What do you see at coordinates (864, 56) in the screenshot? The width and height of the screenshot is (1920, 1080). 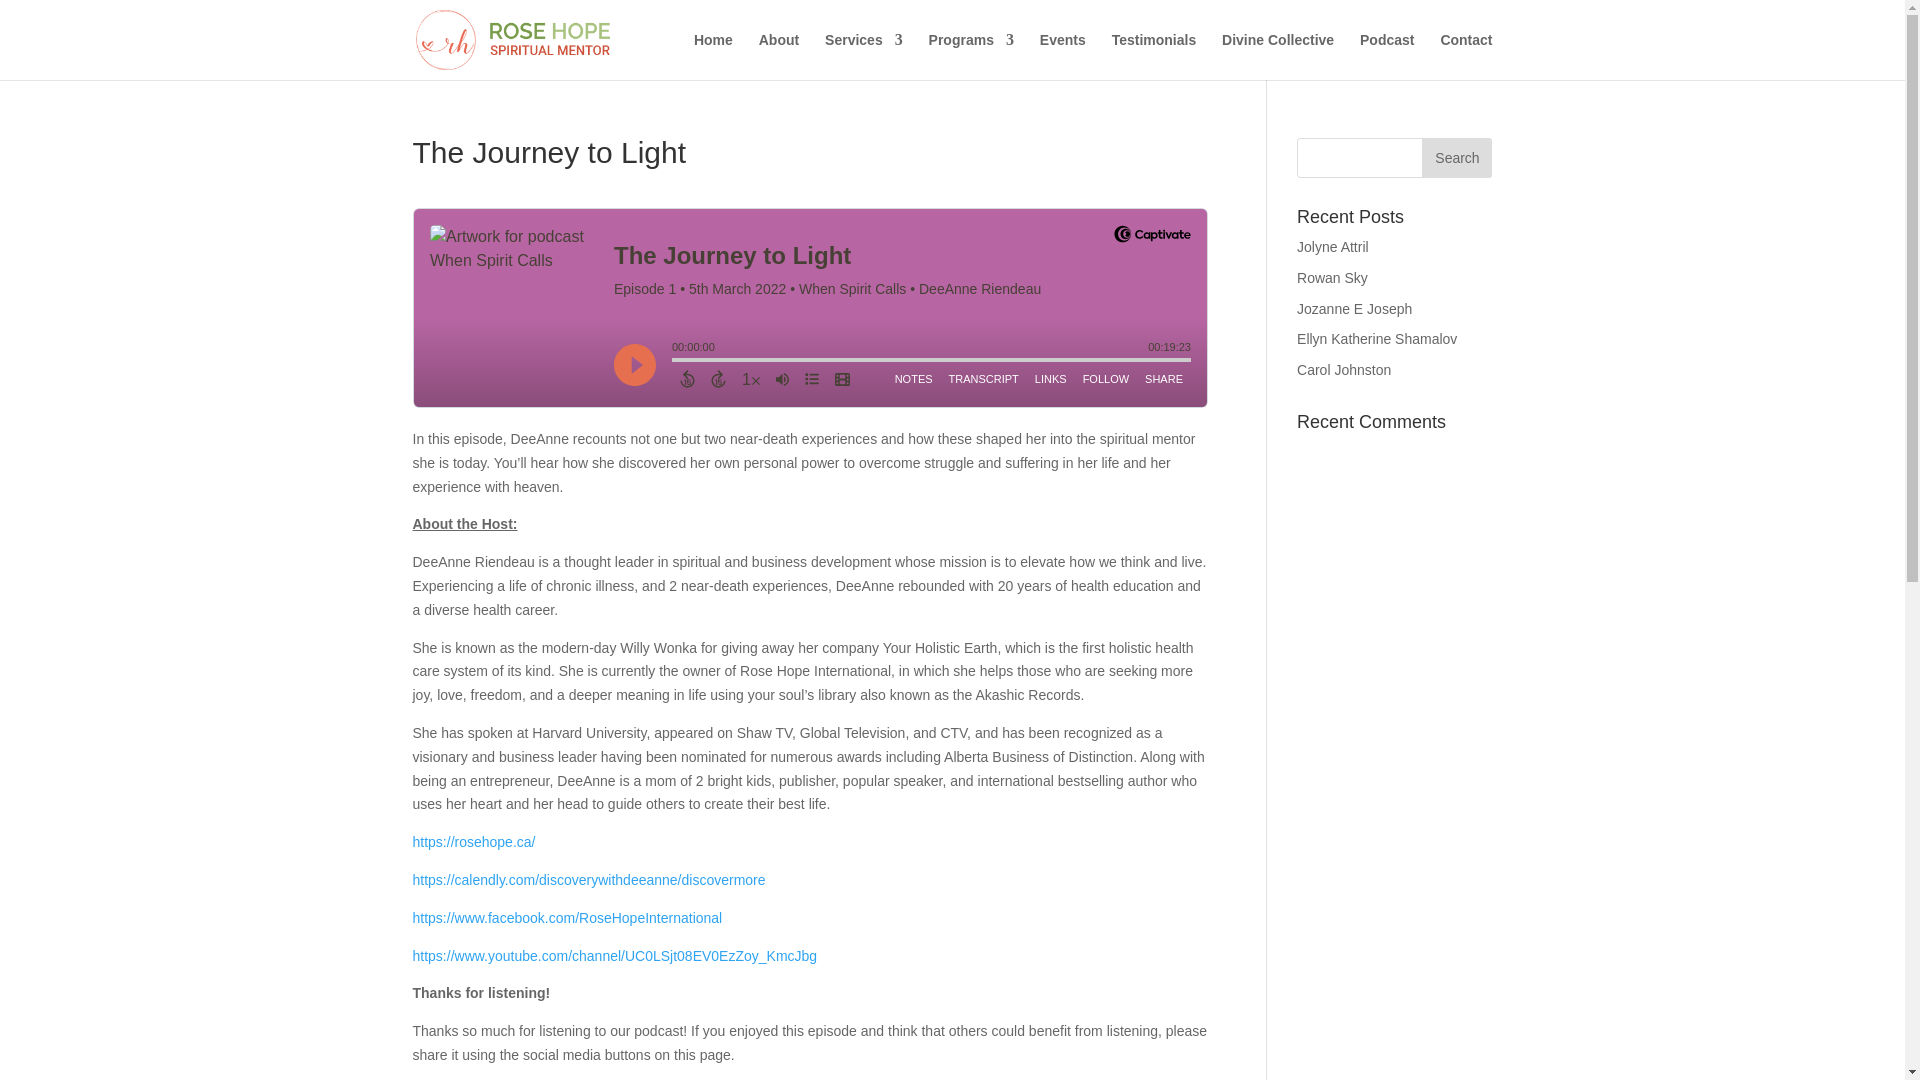 I see `Services` at bounding box center [864, 56].